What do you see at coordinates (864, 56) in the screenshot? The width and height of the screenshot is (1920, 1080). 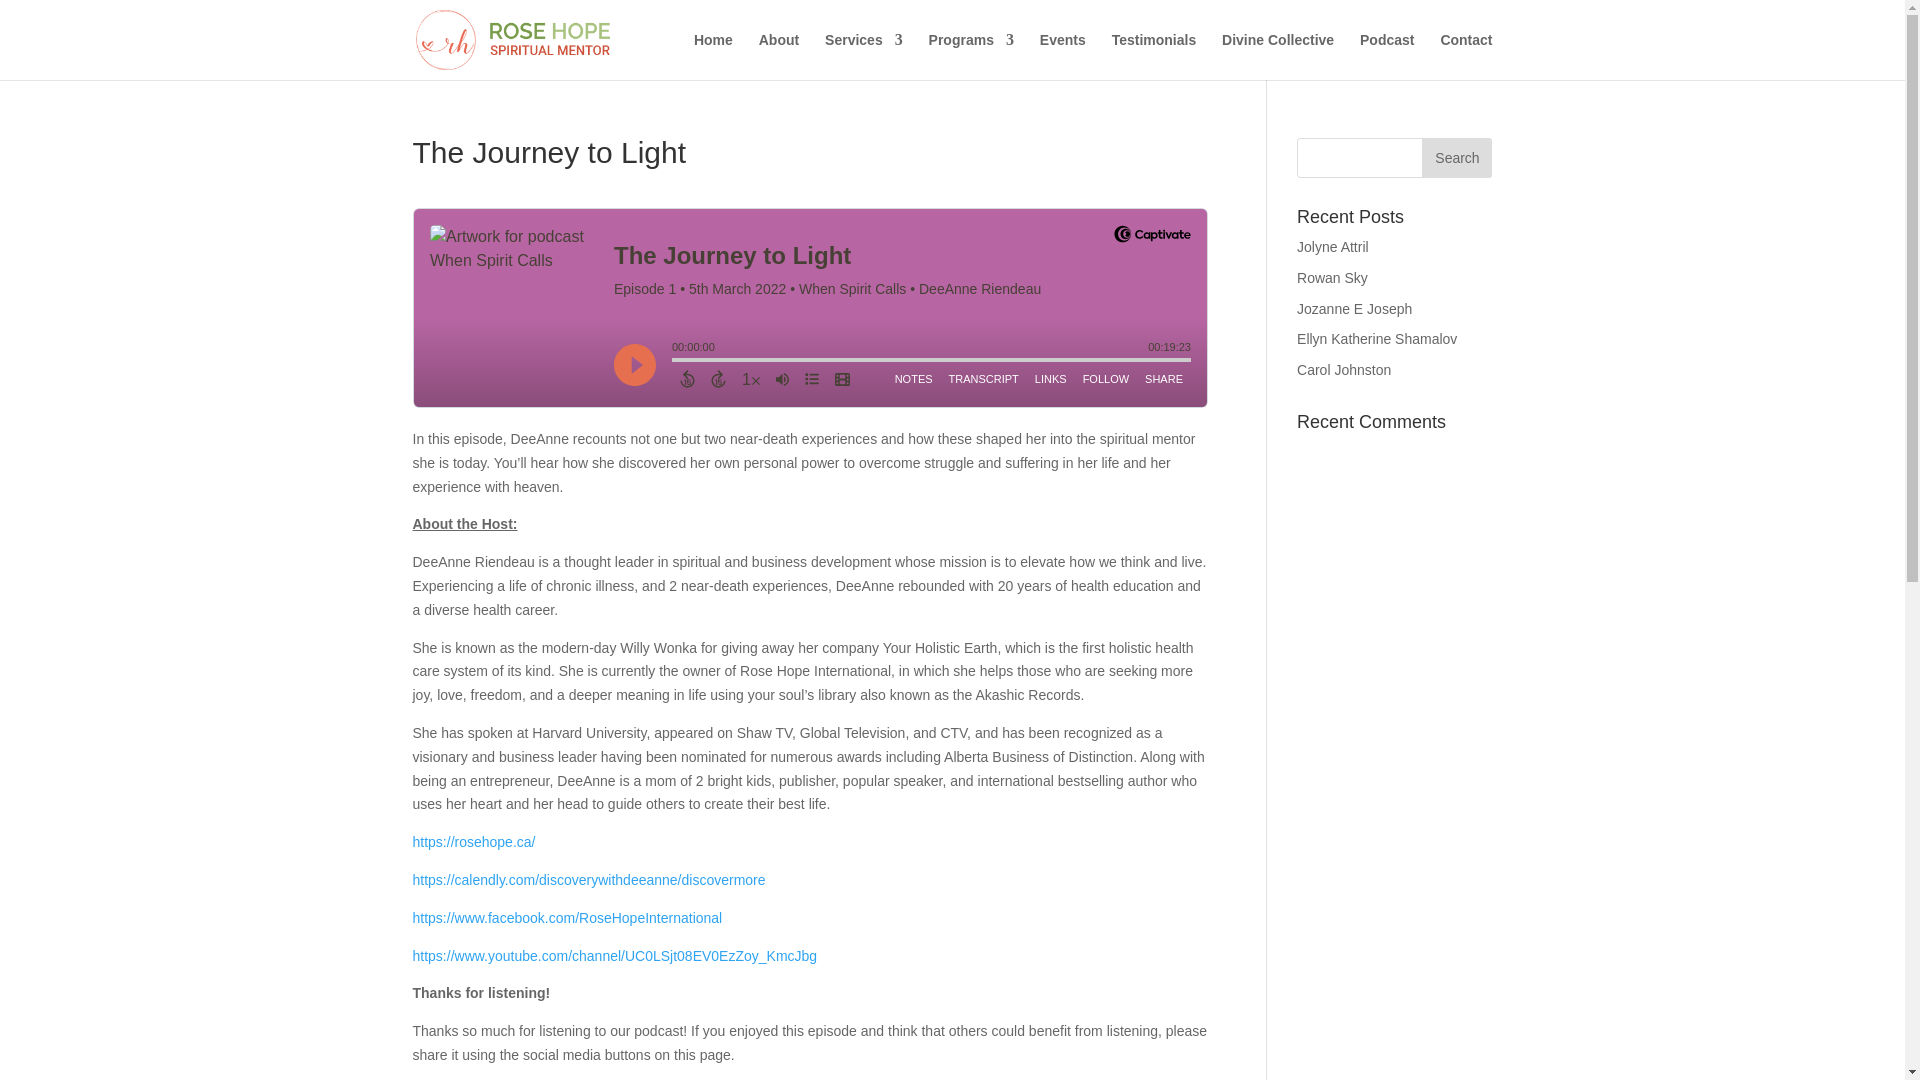 I see `Services` at bounding box center [864, 56].